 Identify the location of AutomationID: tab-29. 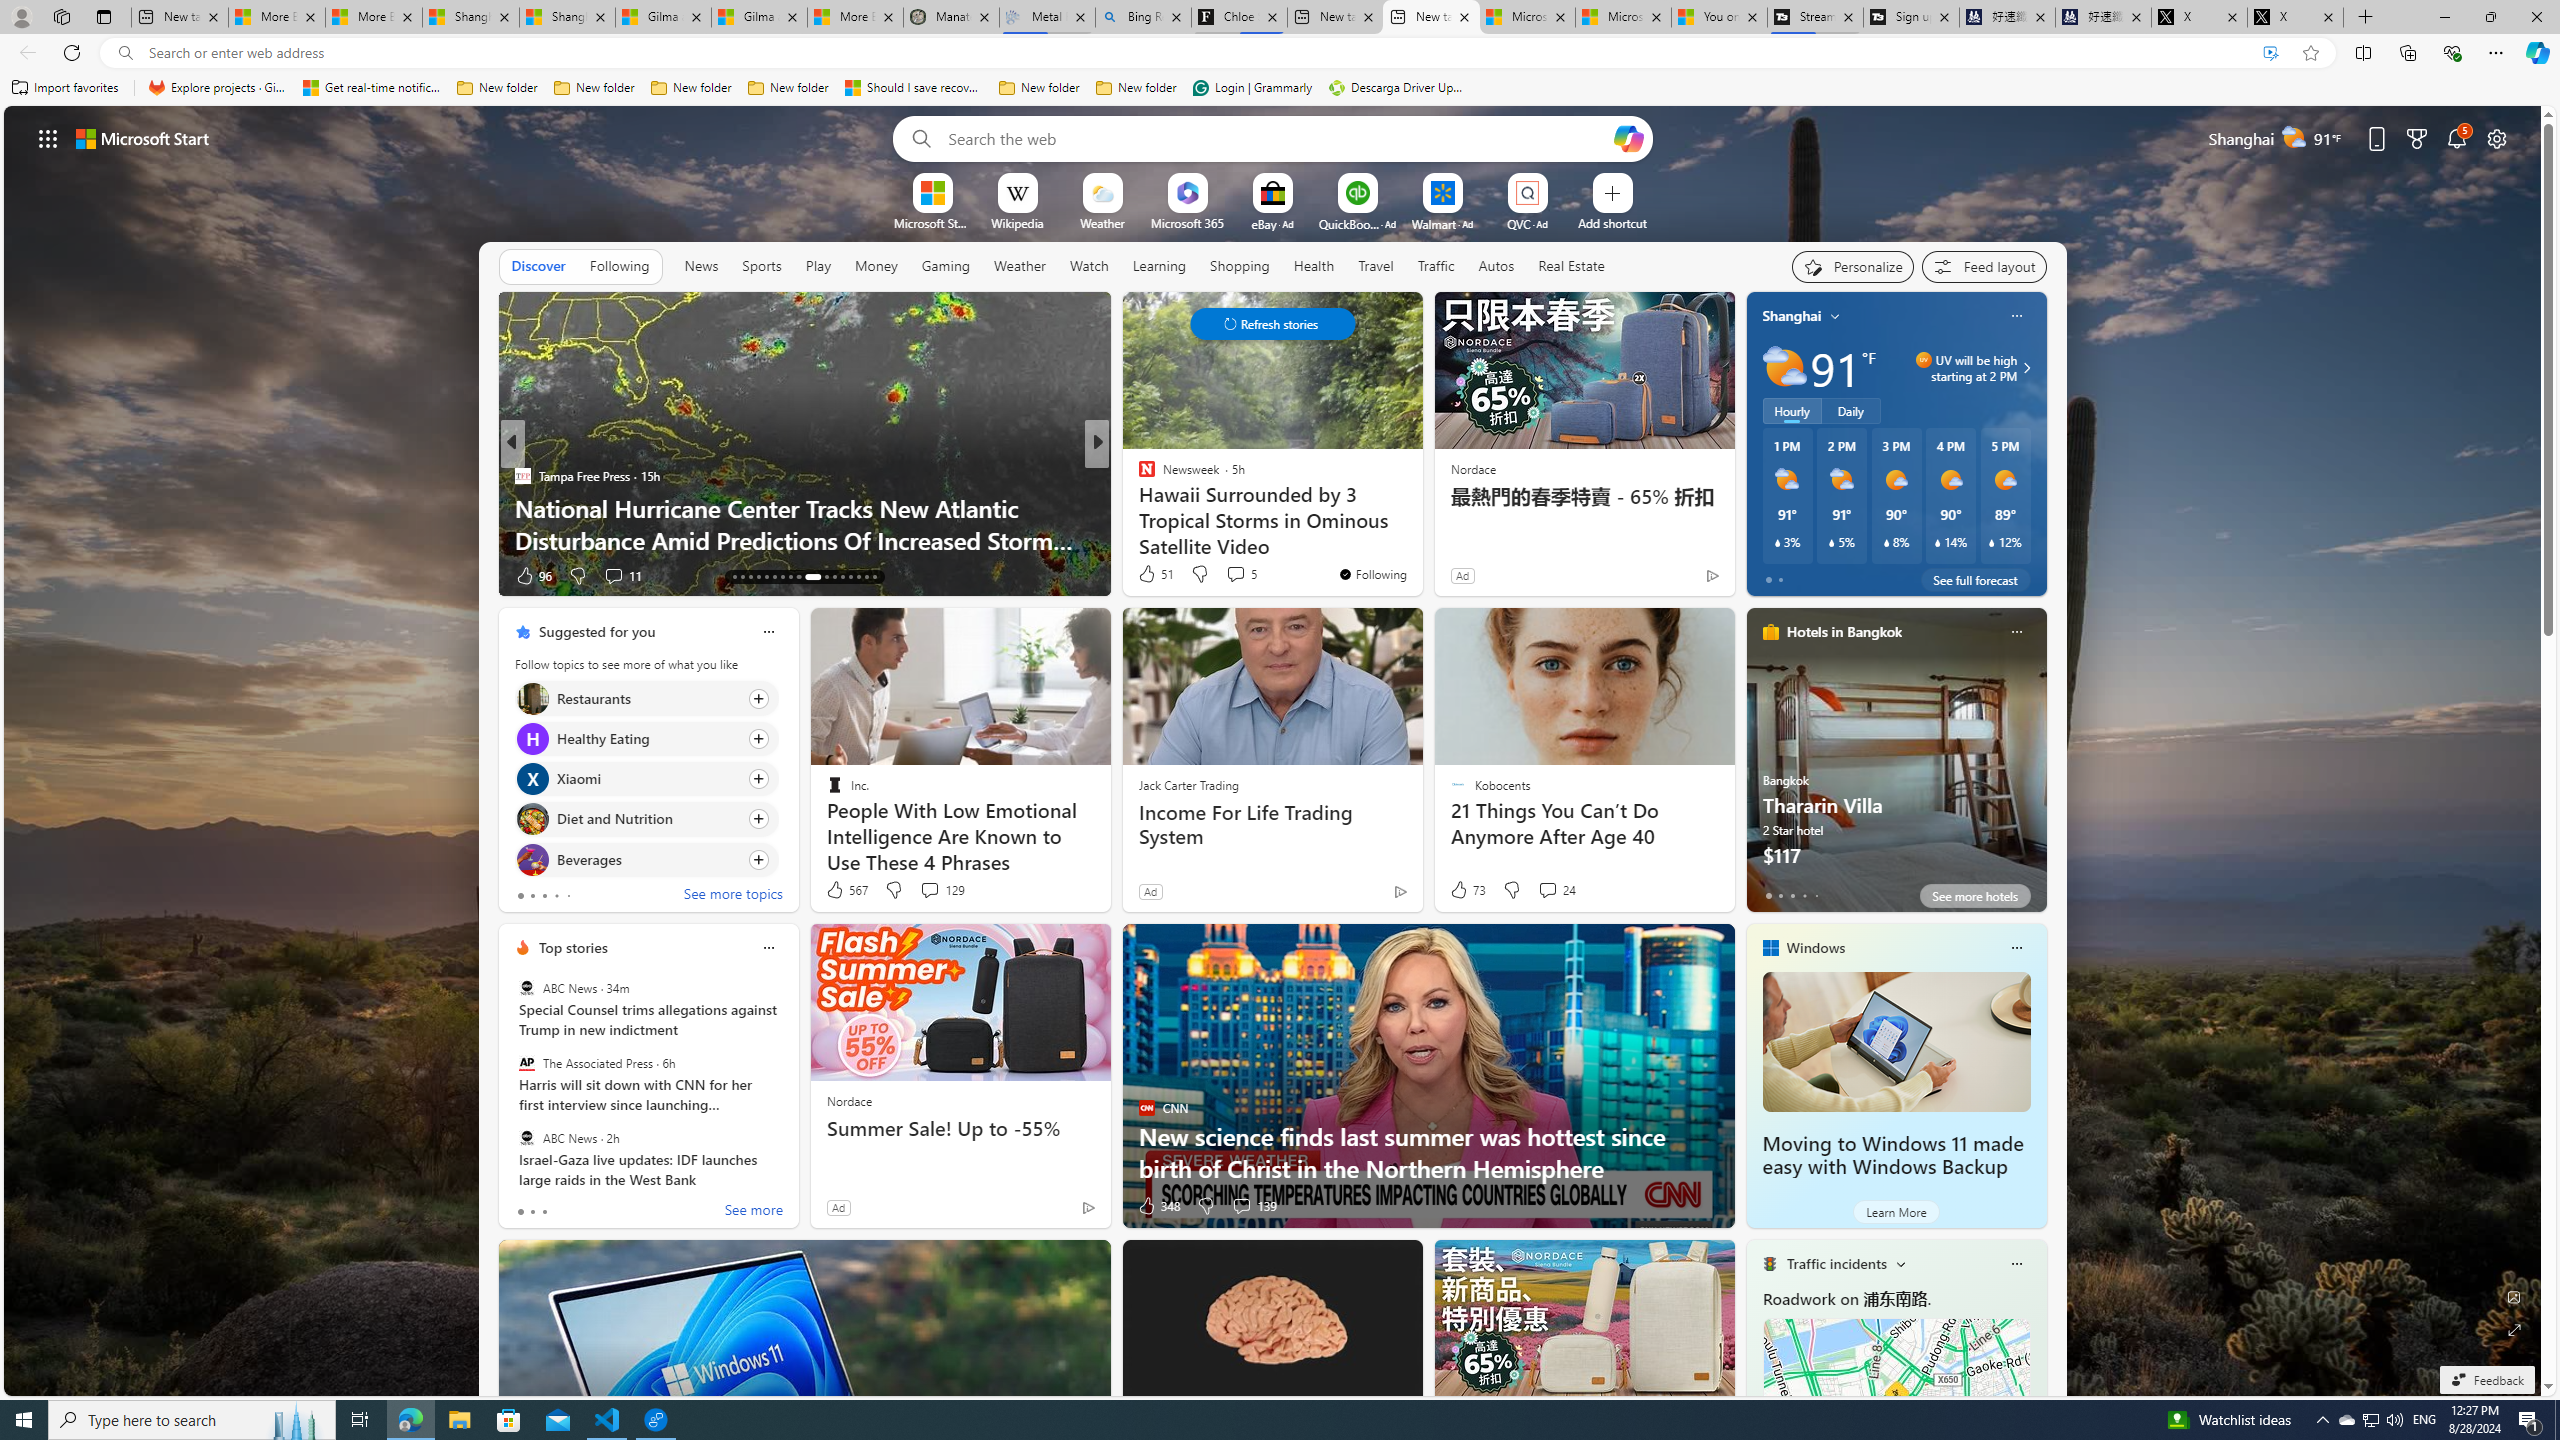
(842, 577).